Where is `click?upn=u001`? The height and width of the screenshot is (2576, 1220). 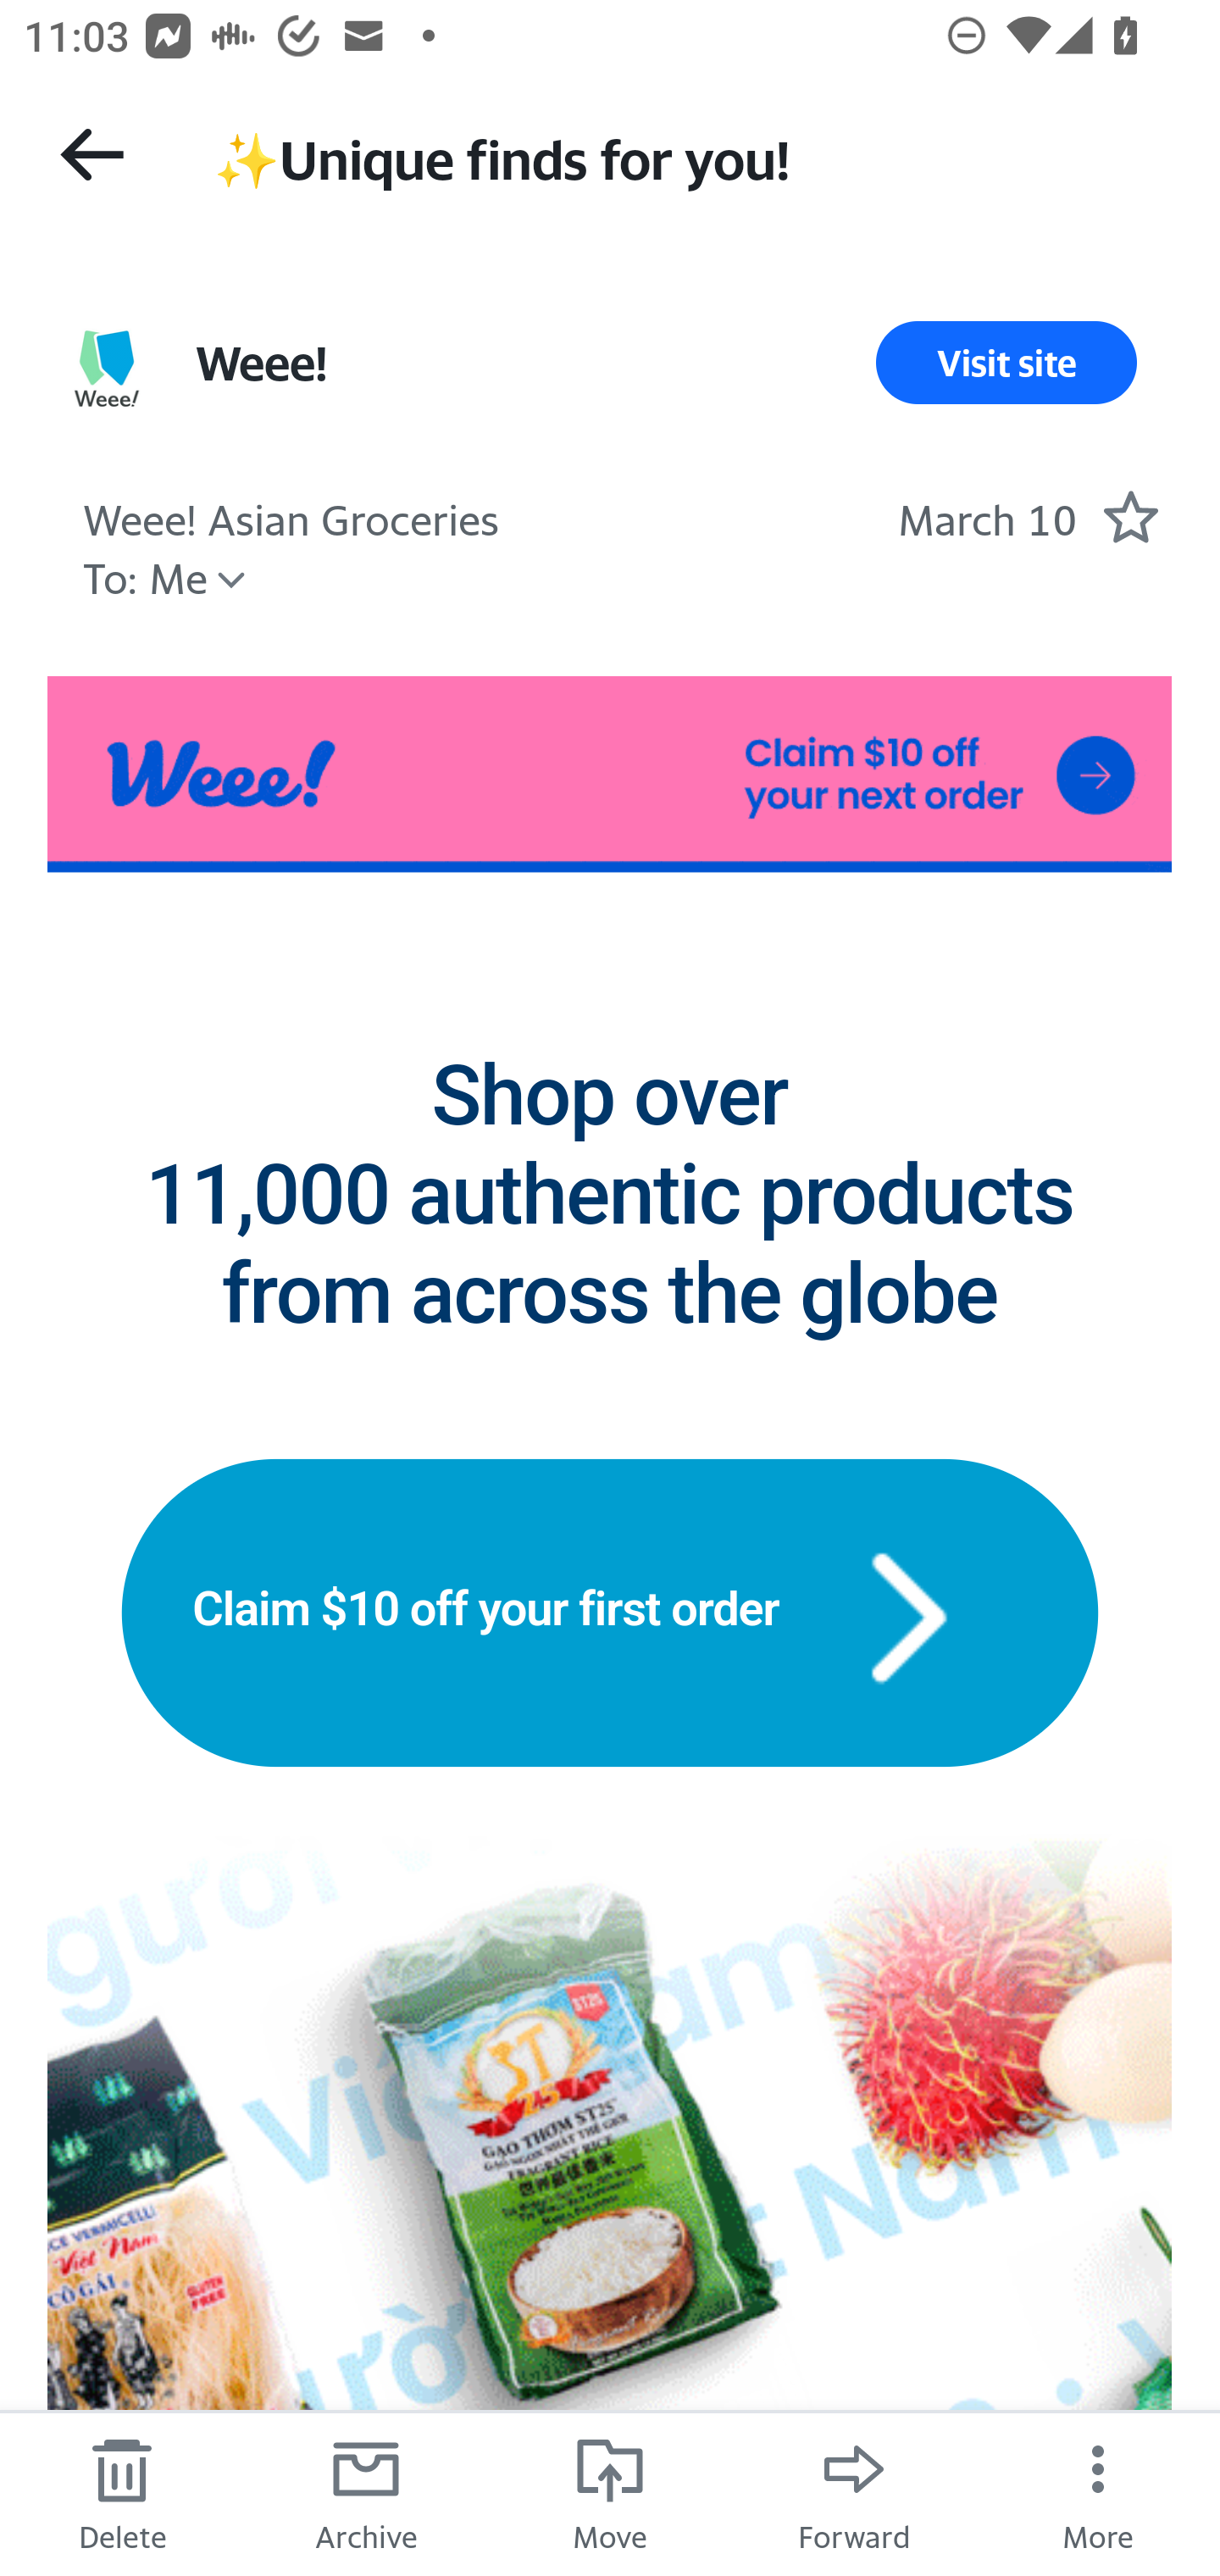
click?upn=u001 is located at coordinates (610, 774).